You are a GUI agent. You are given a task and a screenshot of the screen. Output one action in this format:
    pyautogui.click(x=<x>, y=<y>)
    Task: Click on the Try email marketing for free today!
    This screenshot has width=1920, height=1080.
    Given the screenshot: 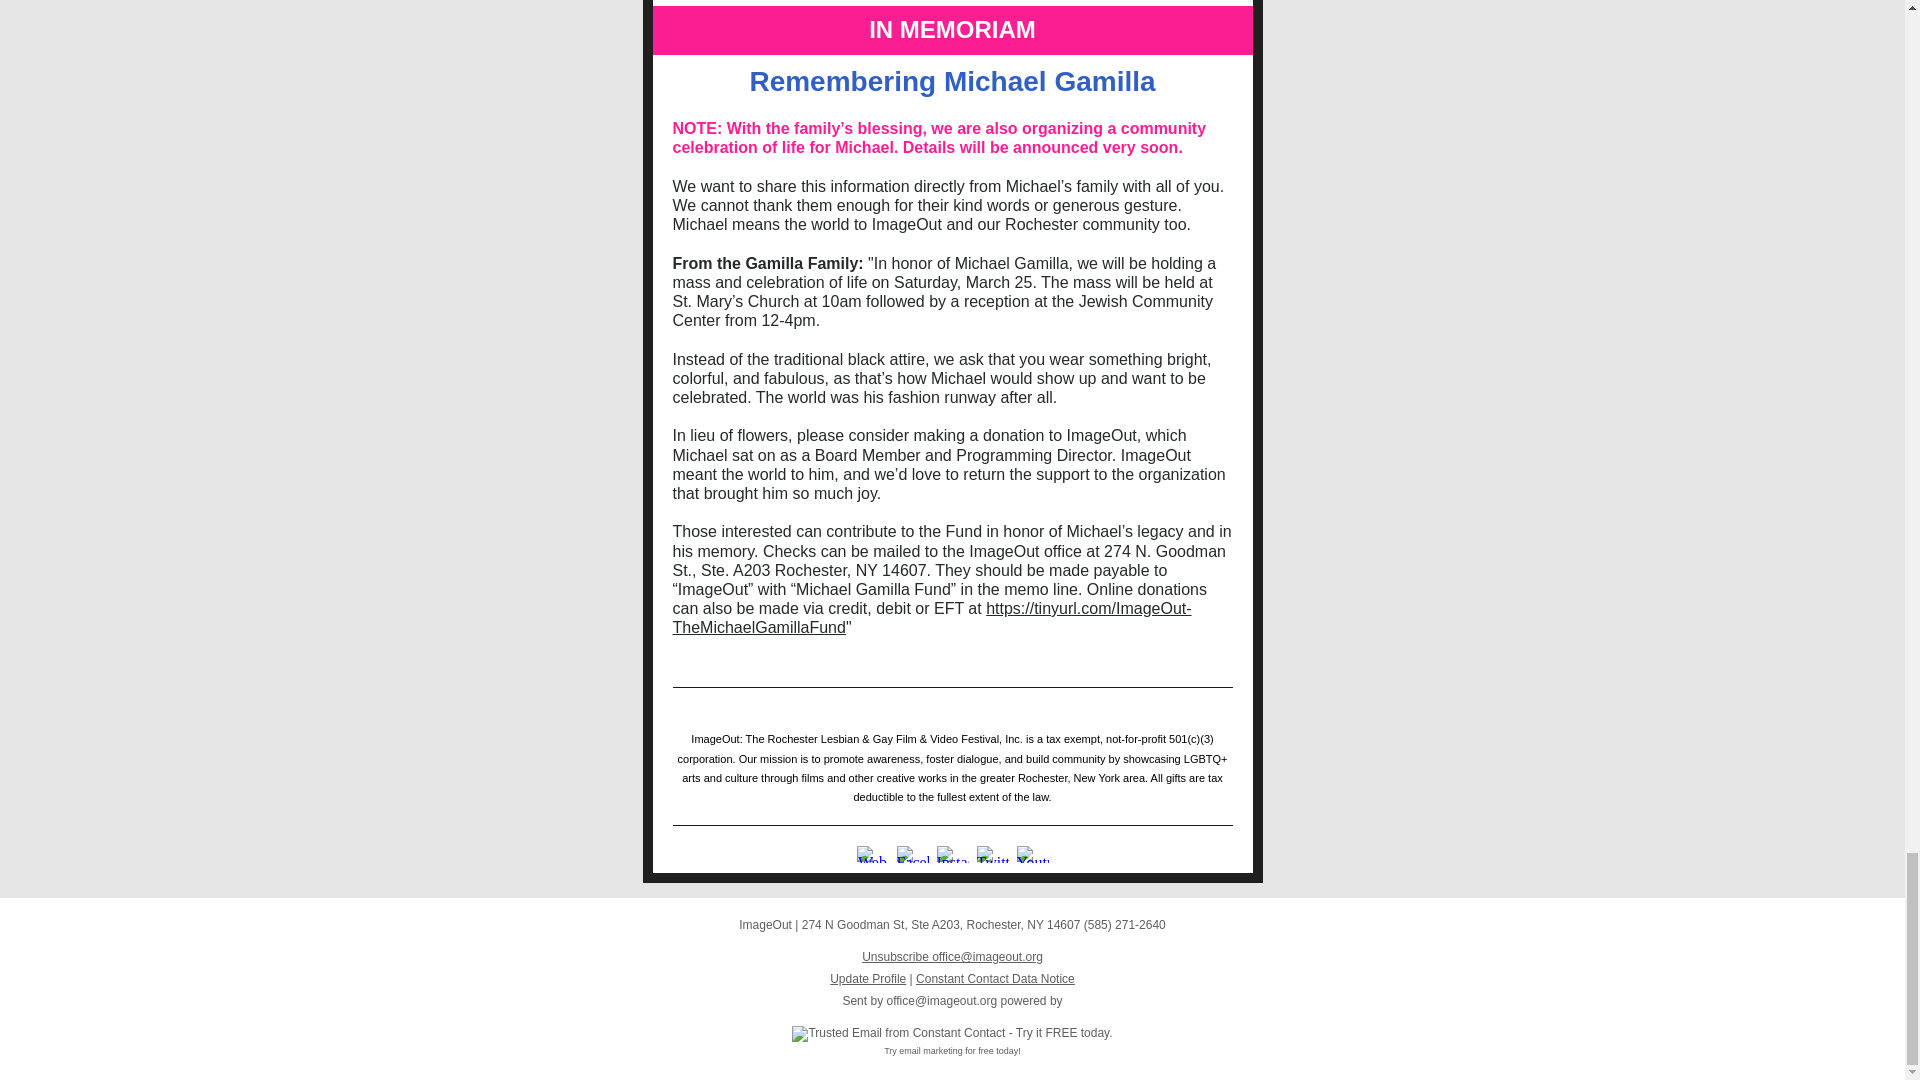 What is the action you would take?
    pyautogui.click(x=952, y=1051)
    